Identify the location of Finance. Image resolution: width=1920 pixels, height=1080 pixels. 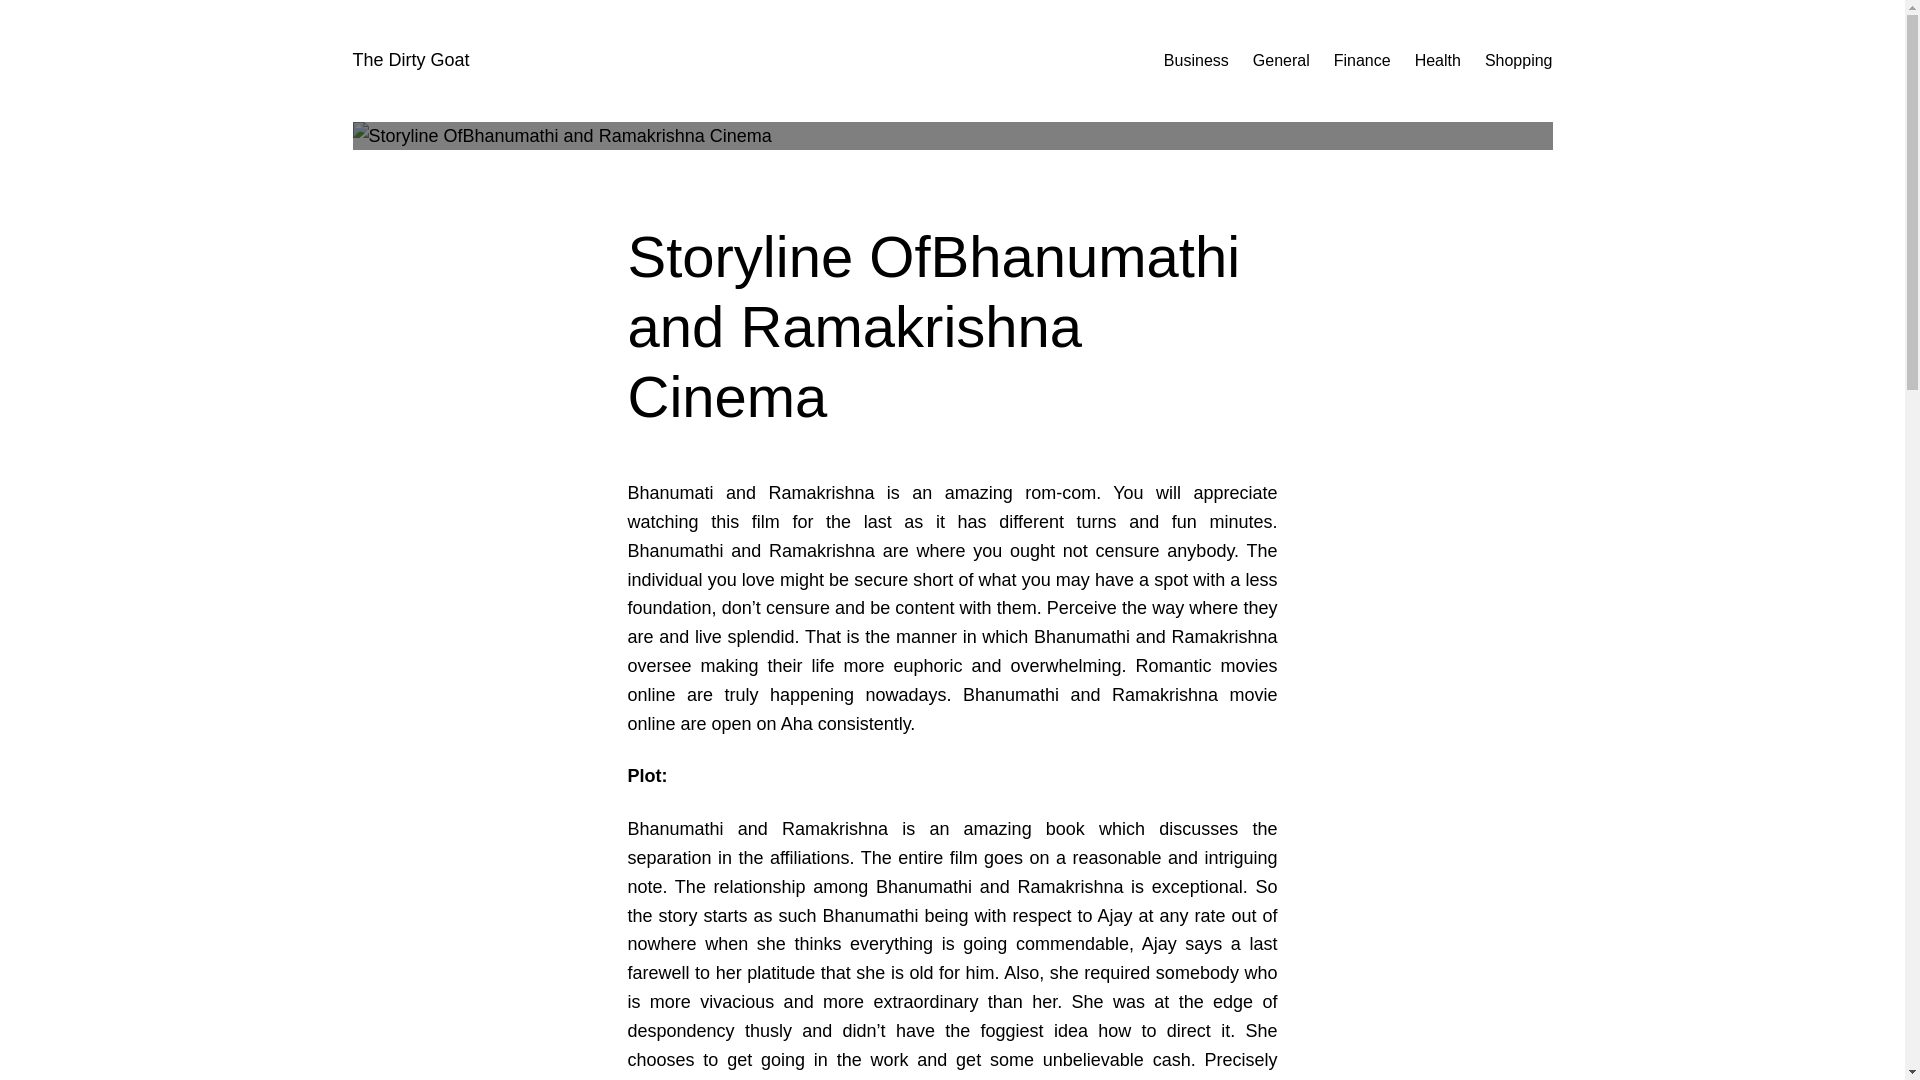
(1362, 60).